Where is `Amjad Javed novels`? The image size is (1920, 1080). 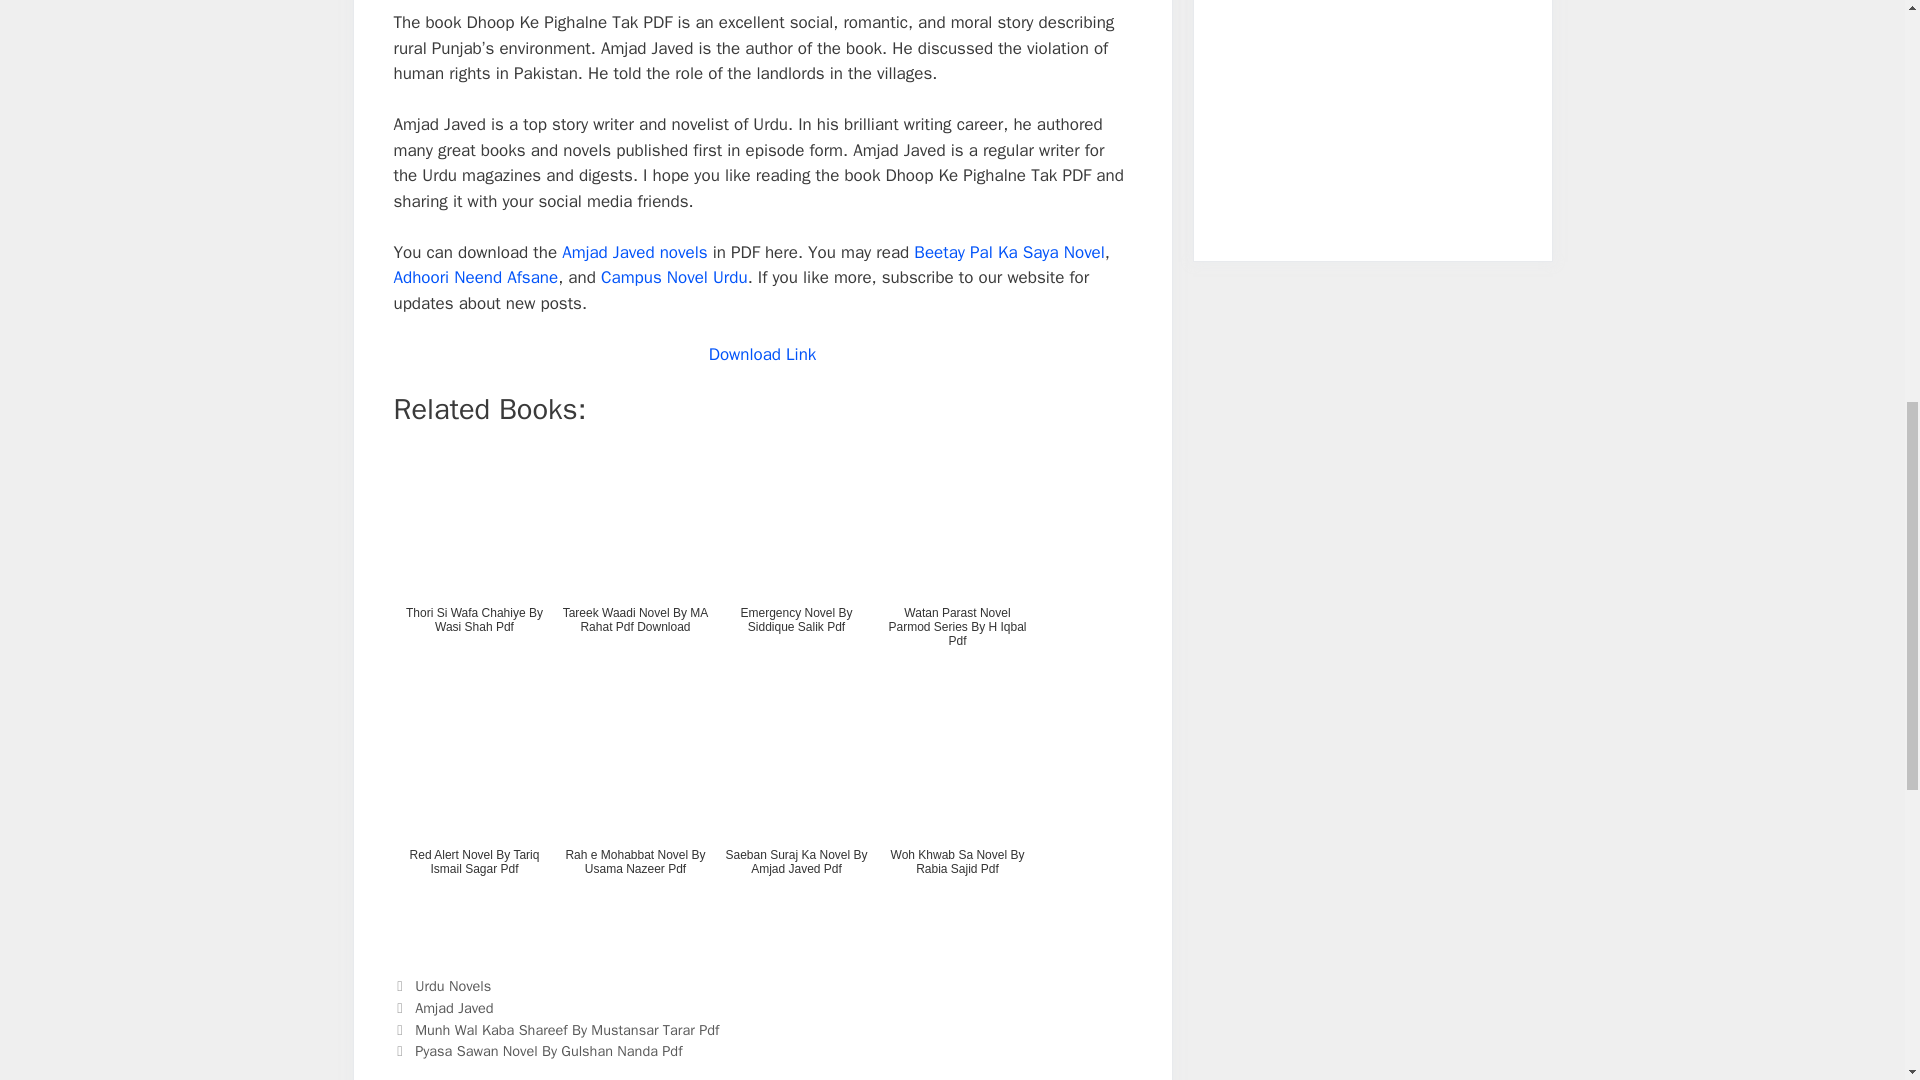
Amjad Javed novels is located at coordinates (634, 252).